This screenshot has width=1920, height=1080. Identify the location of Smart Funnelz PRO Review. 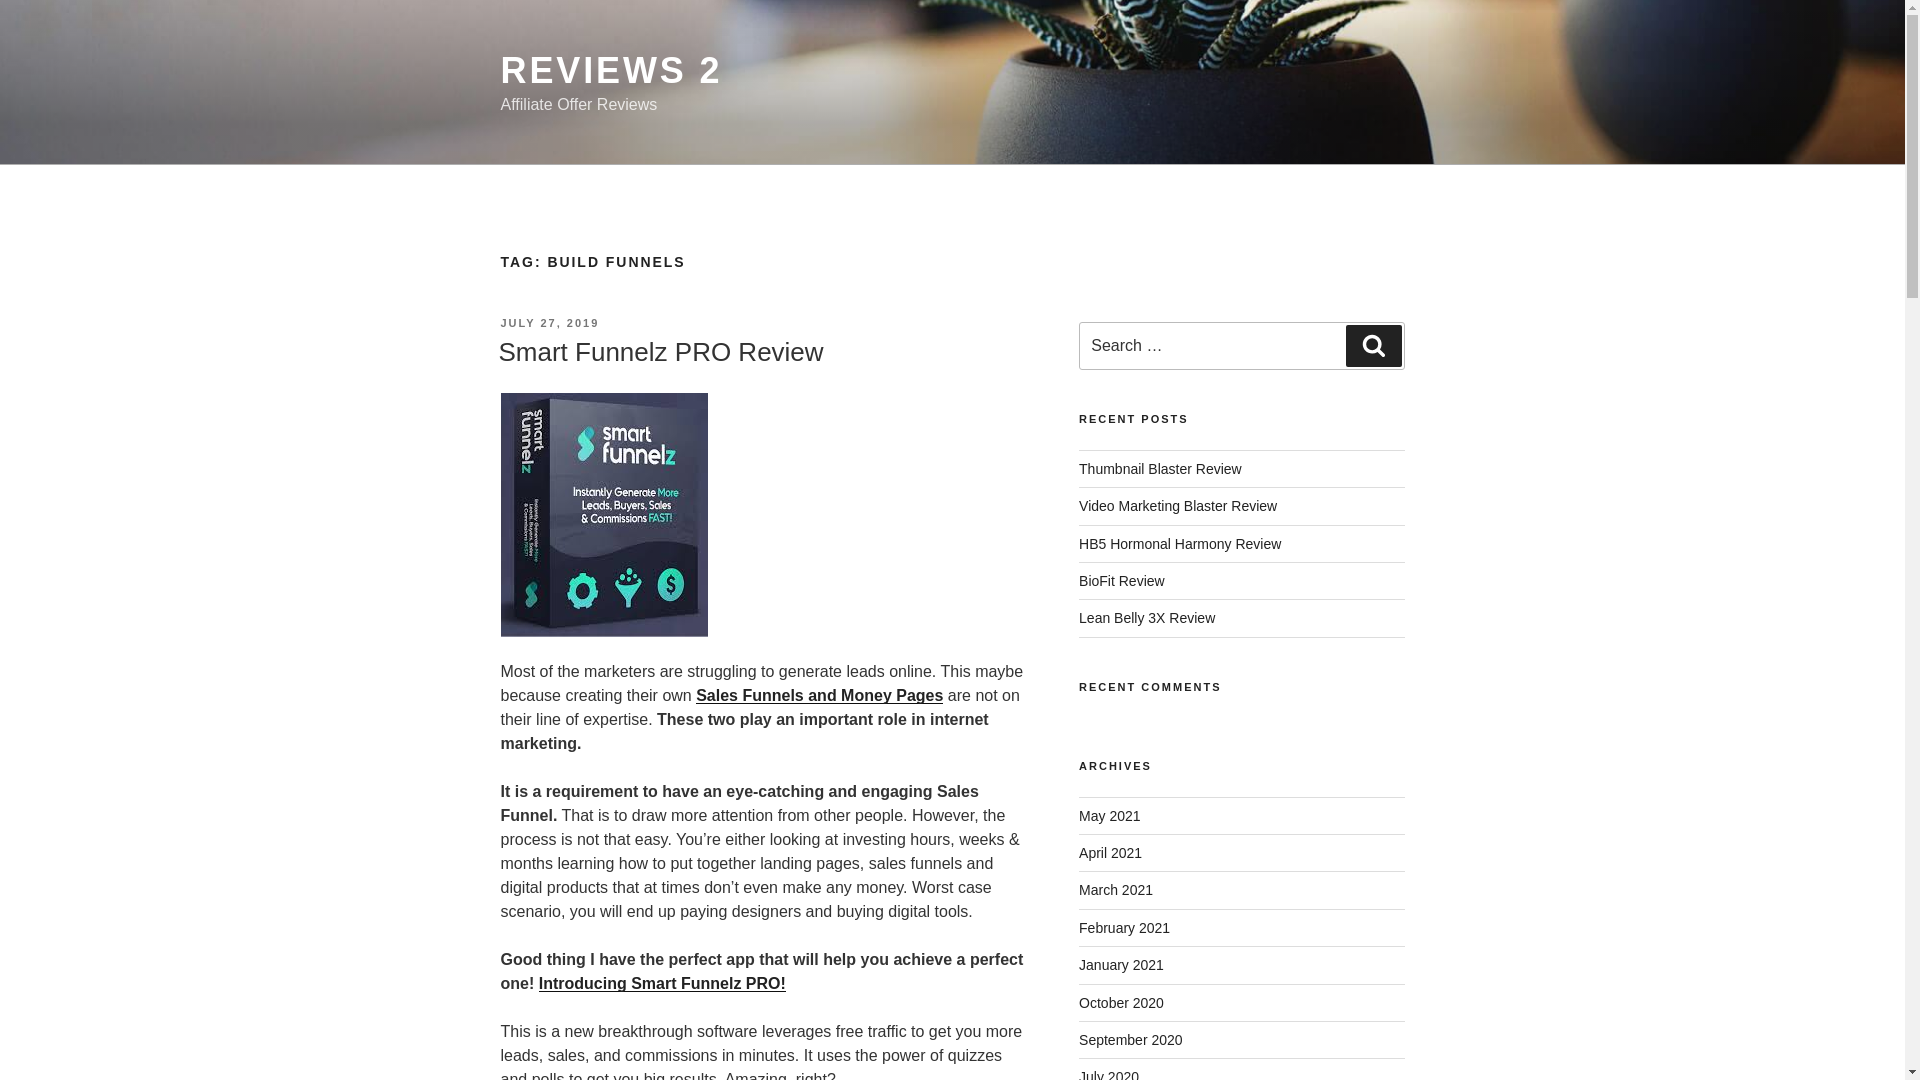
(660, 352).